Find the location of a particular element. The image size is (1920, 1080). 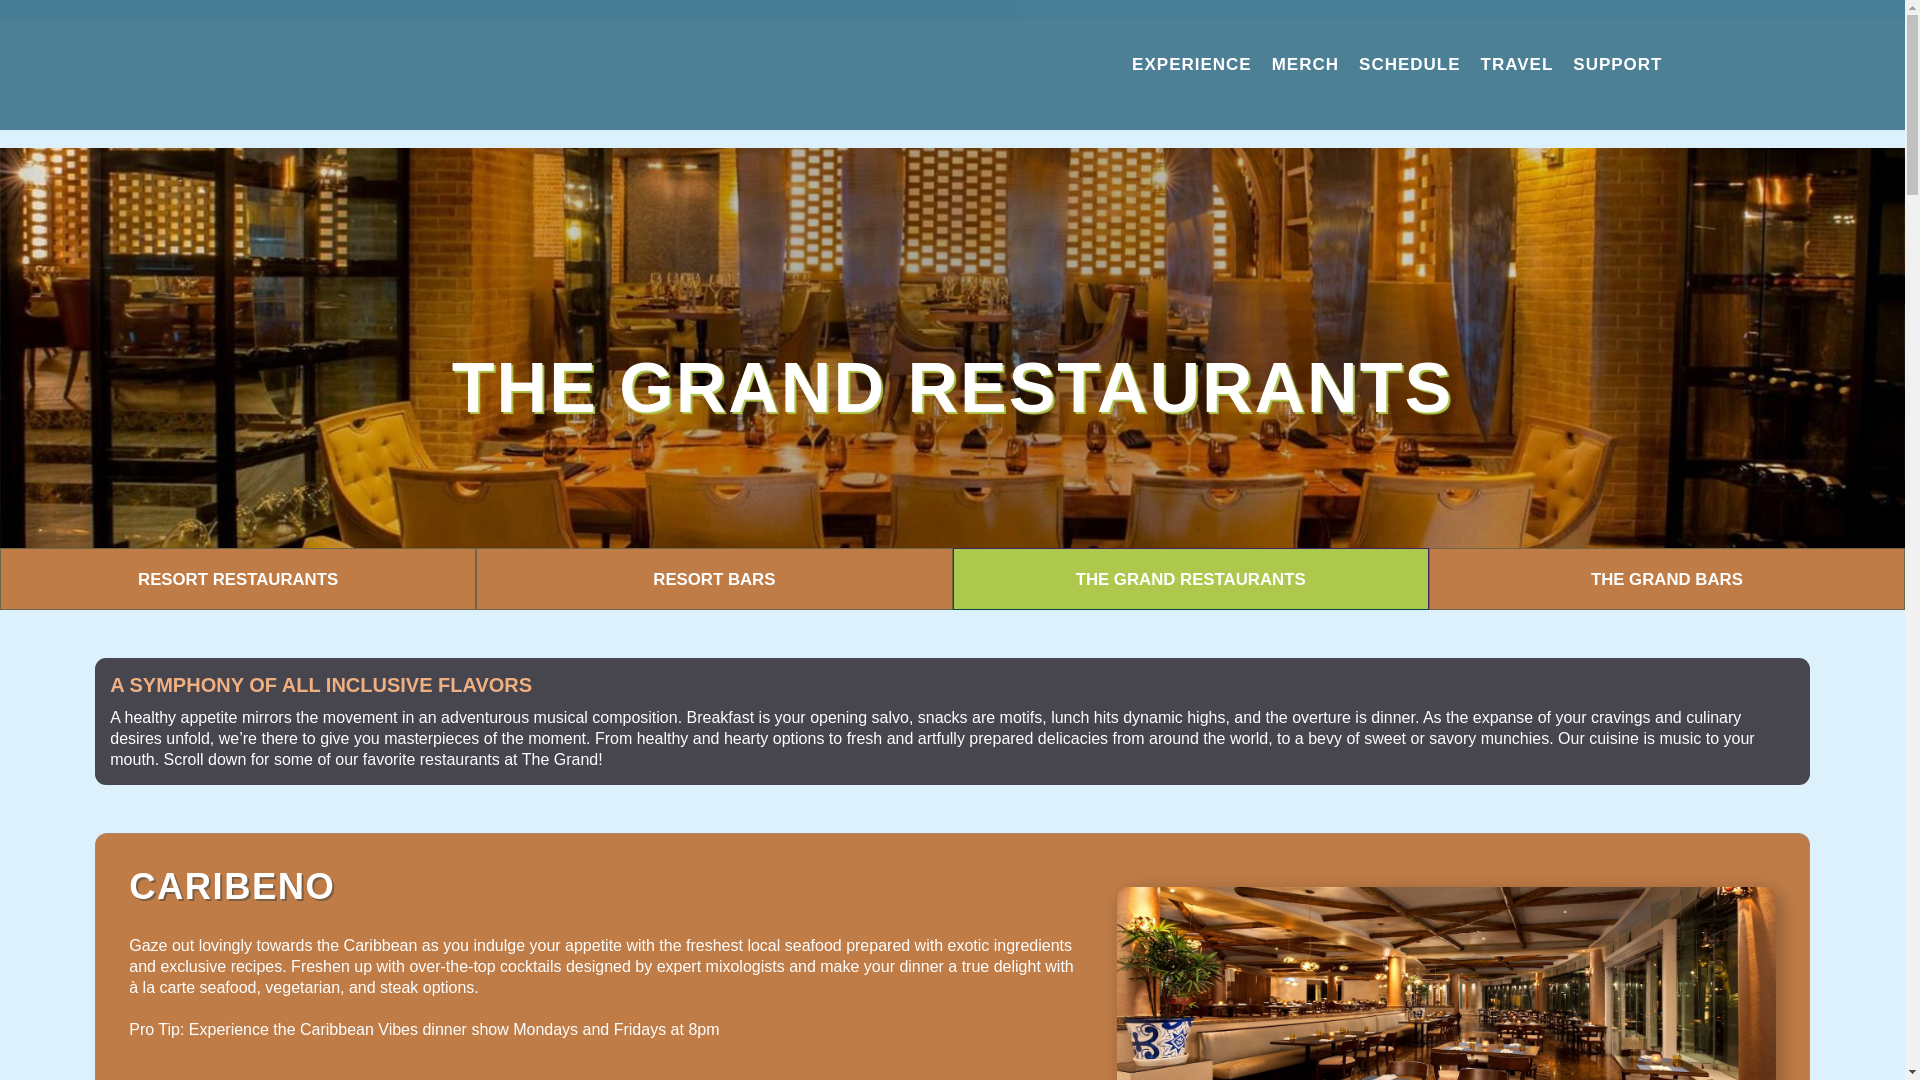

MERCH is located at coordinates (1305, 64).